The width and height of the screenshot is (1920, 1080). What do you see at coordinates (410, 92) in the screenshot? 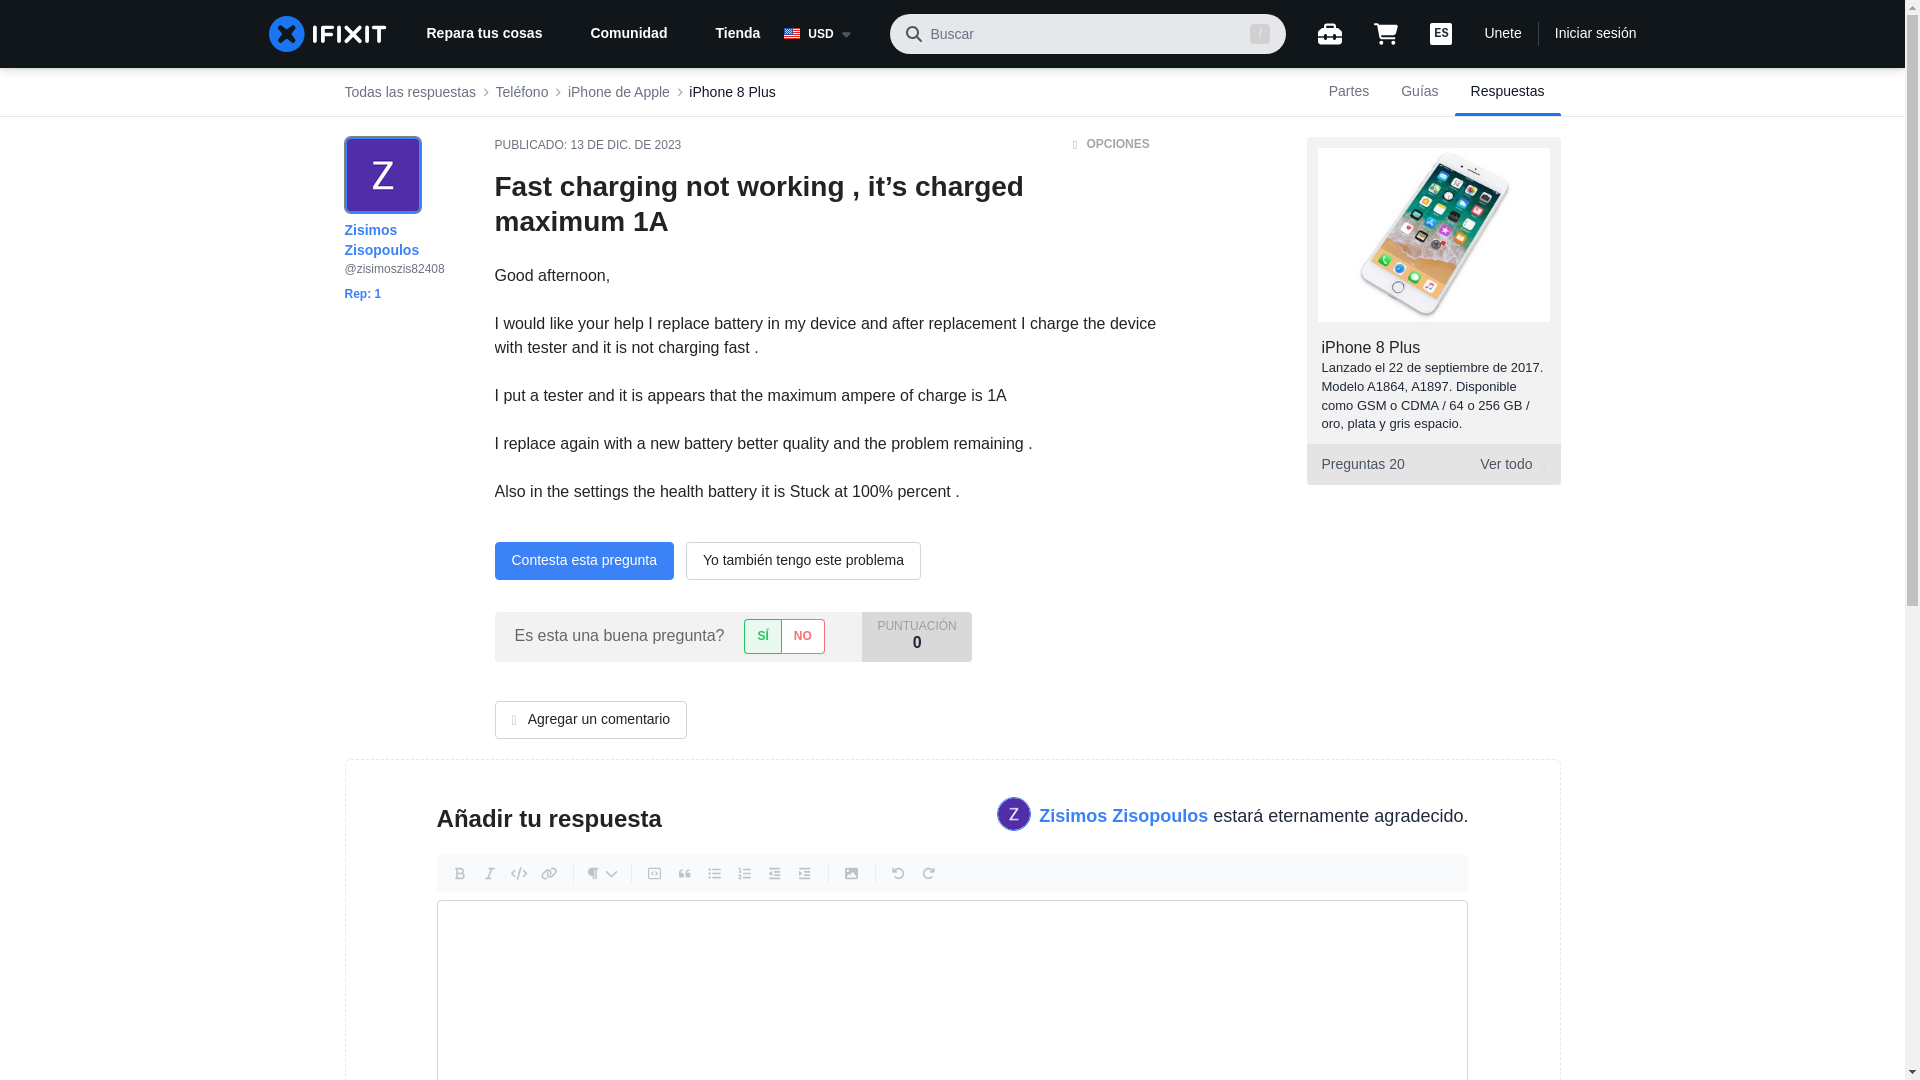
I see `iPhone de Apple` at bounding box center [410, 92].